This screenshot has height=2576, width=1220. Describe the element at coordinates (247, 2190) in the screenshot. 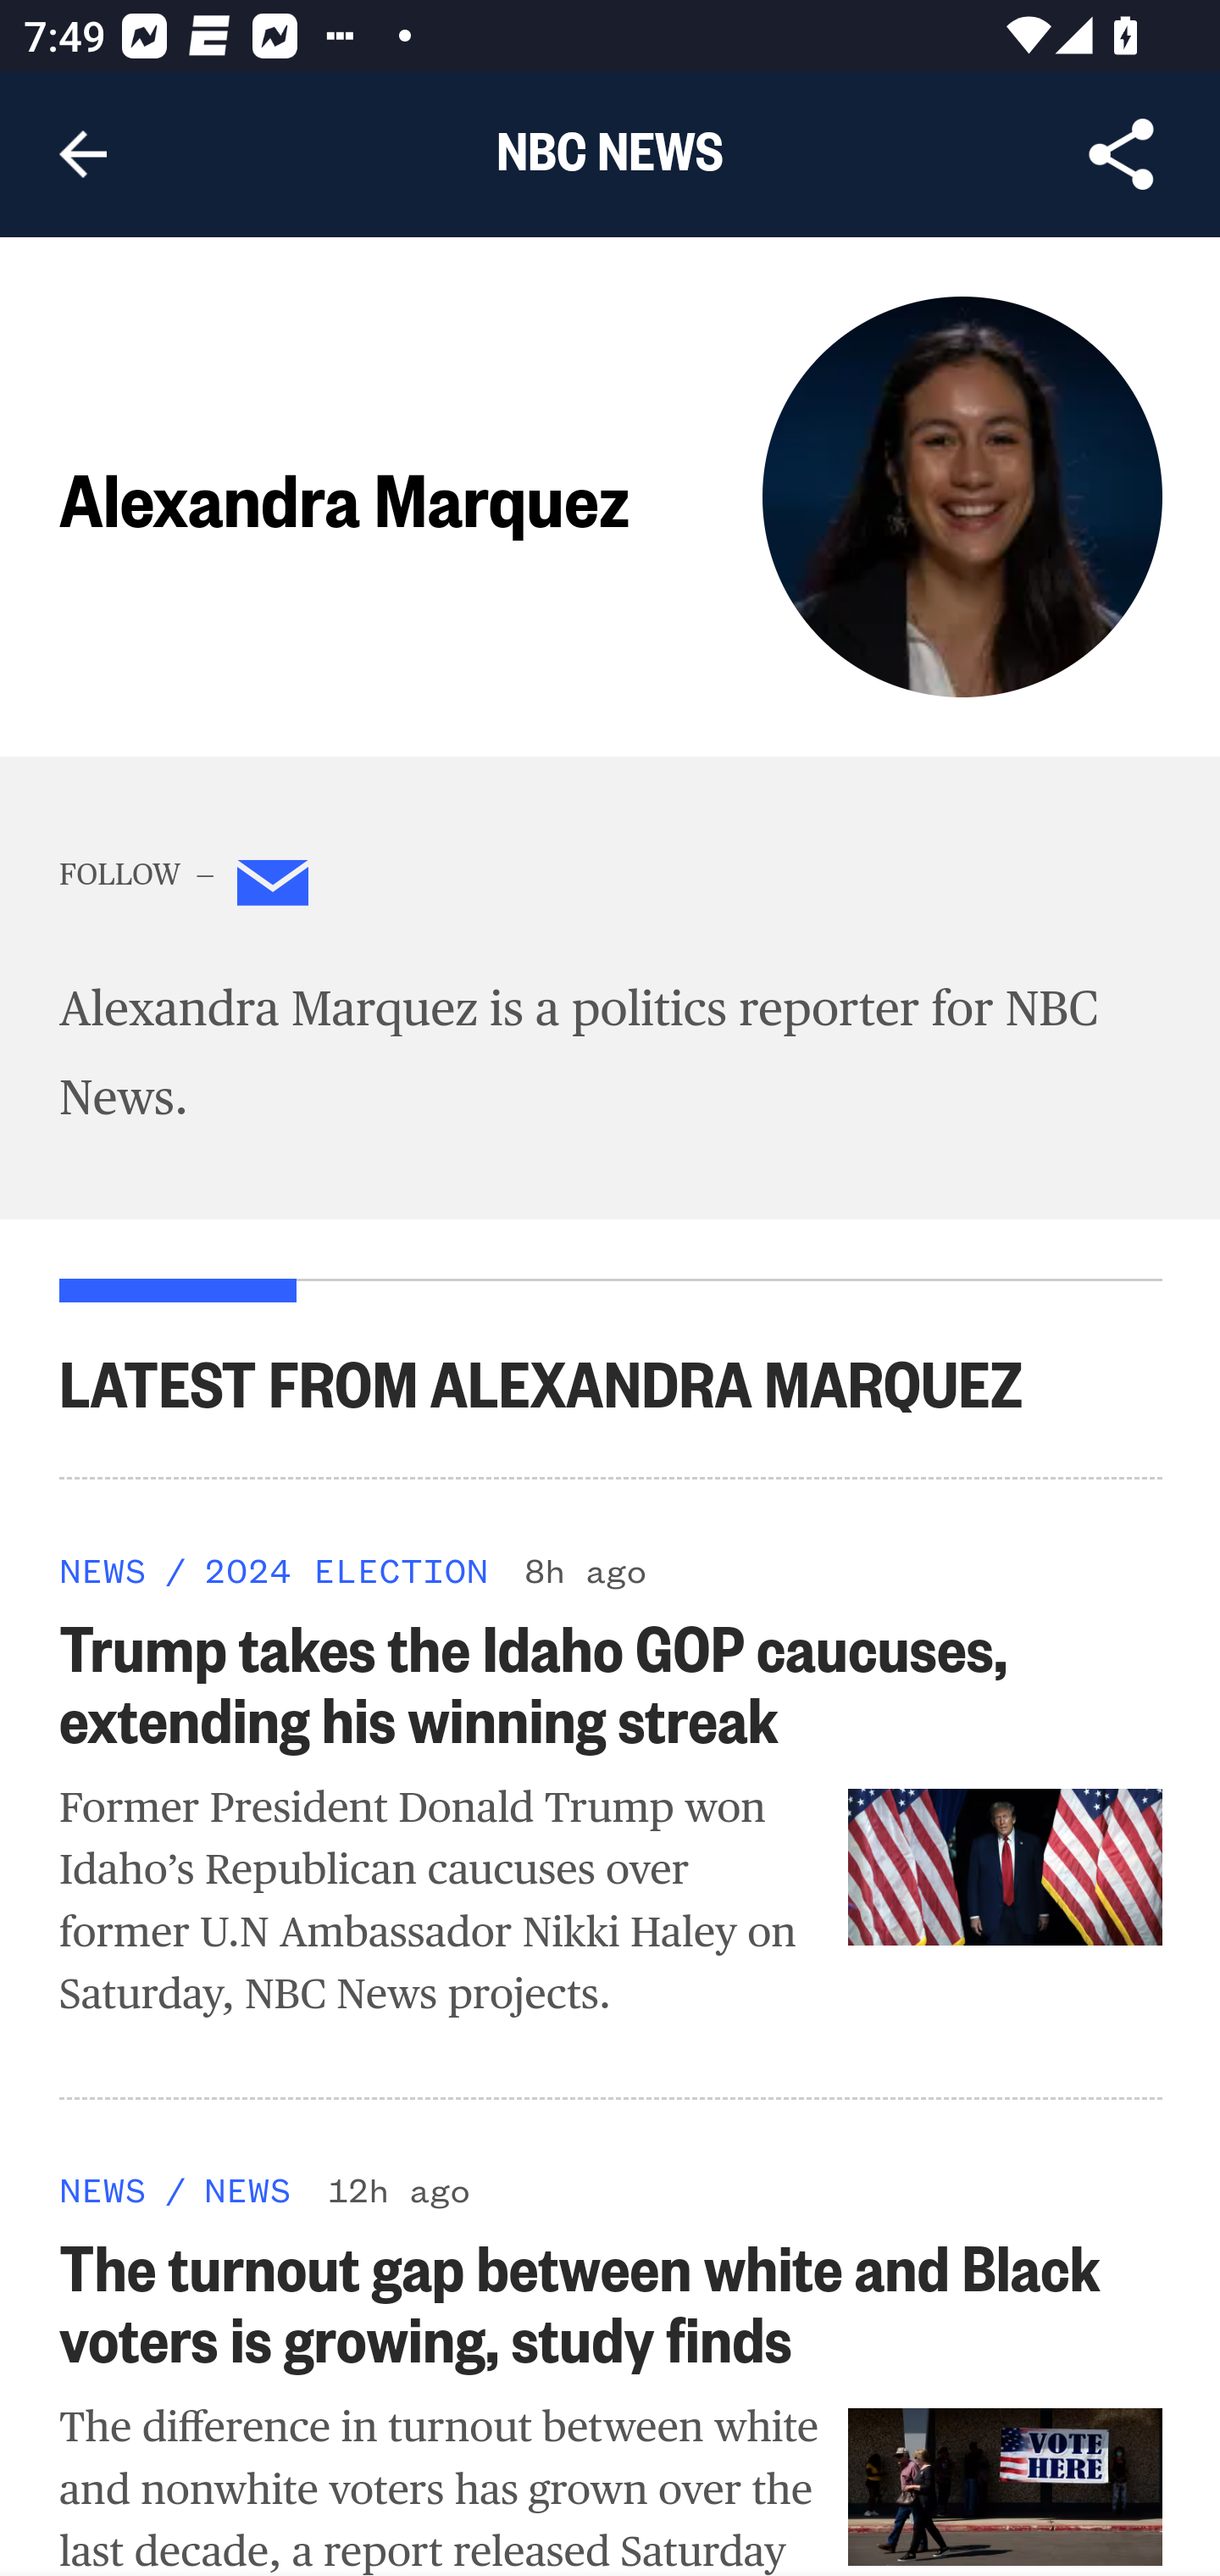

I see `NEWS NEWS NEWS` at that location.